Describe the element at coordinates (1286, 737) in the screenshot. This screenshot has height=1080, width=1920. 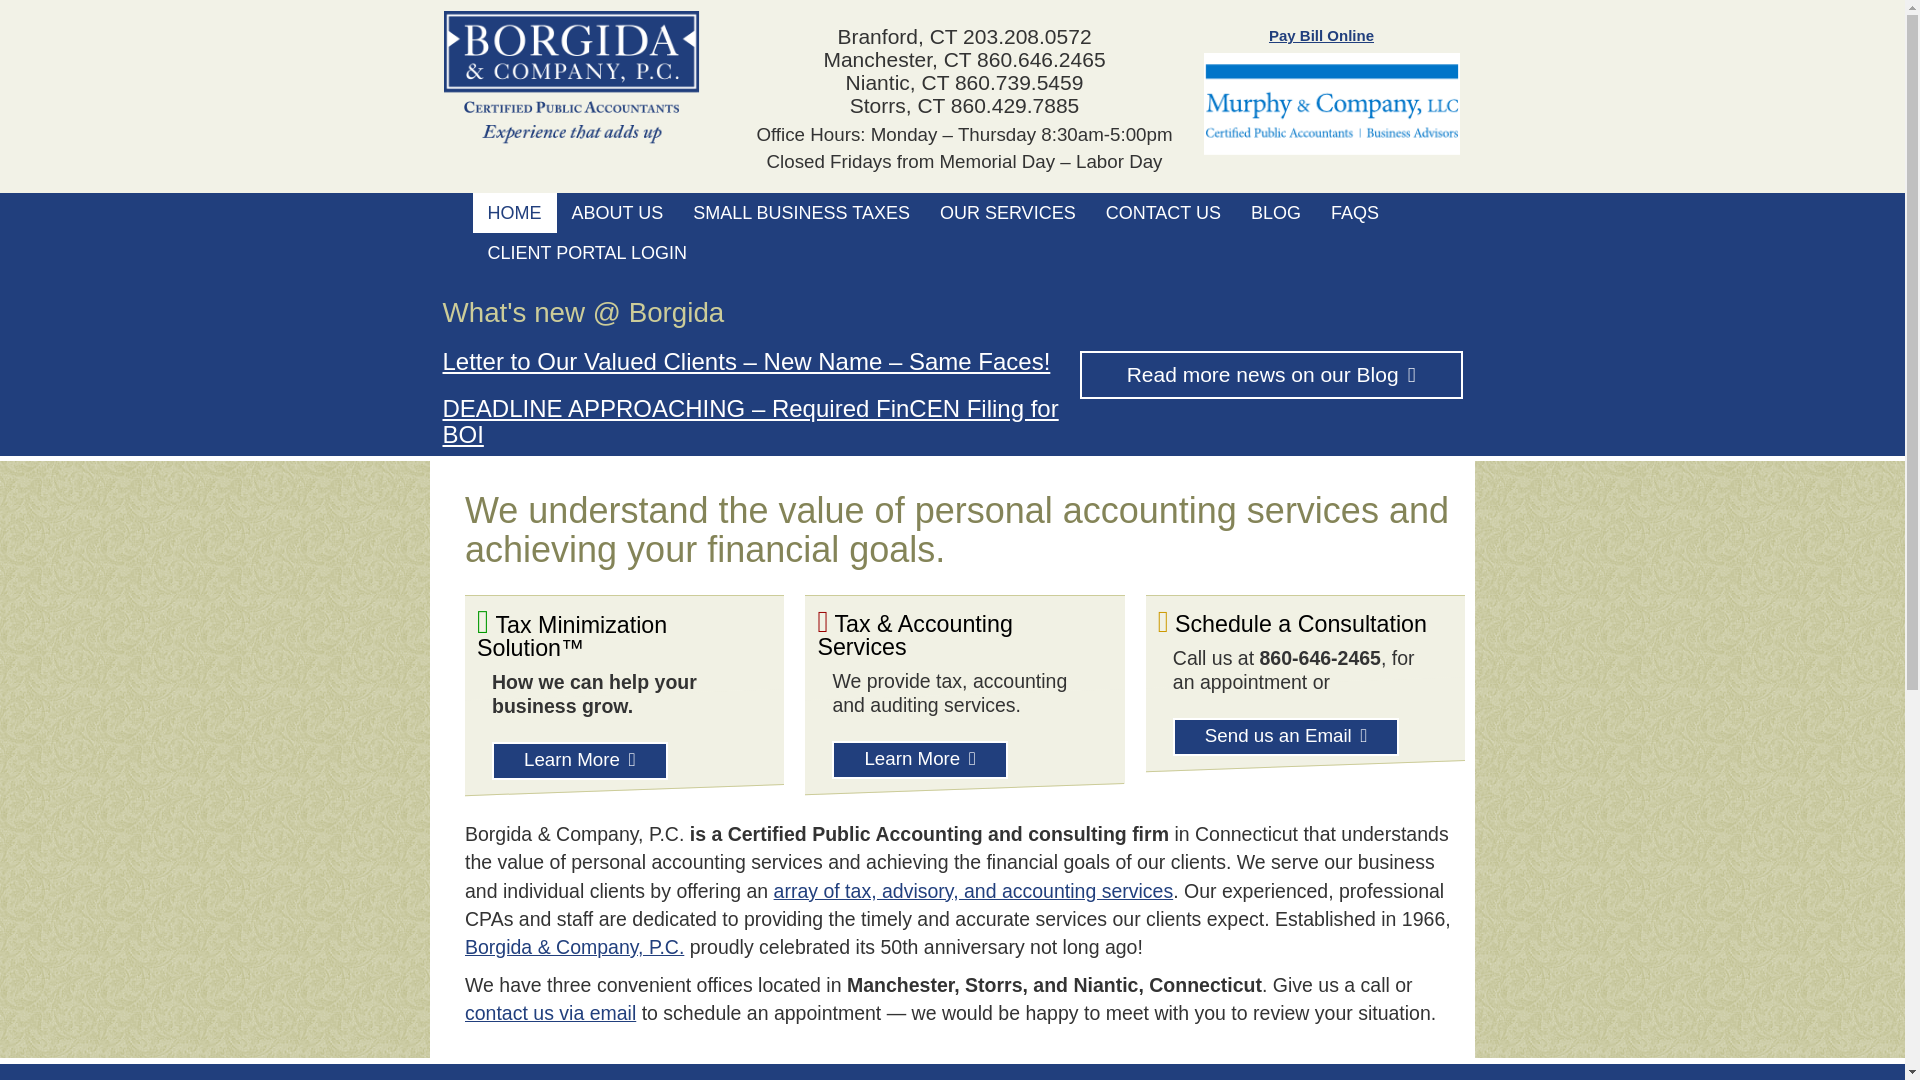
I see `Send us an Email` at that location.